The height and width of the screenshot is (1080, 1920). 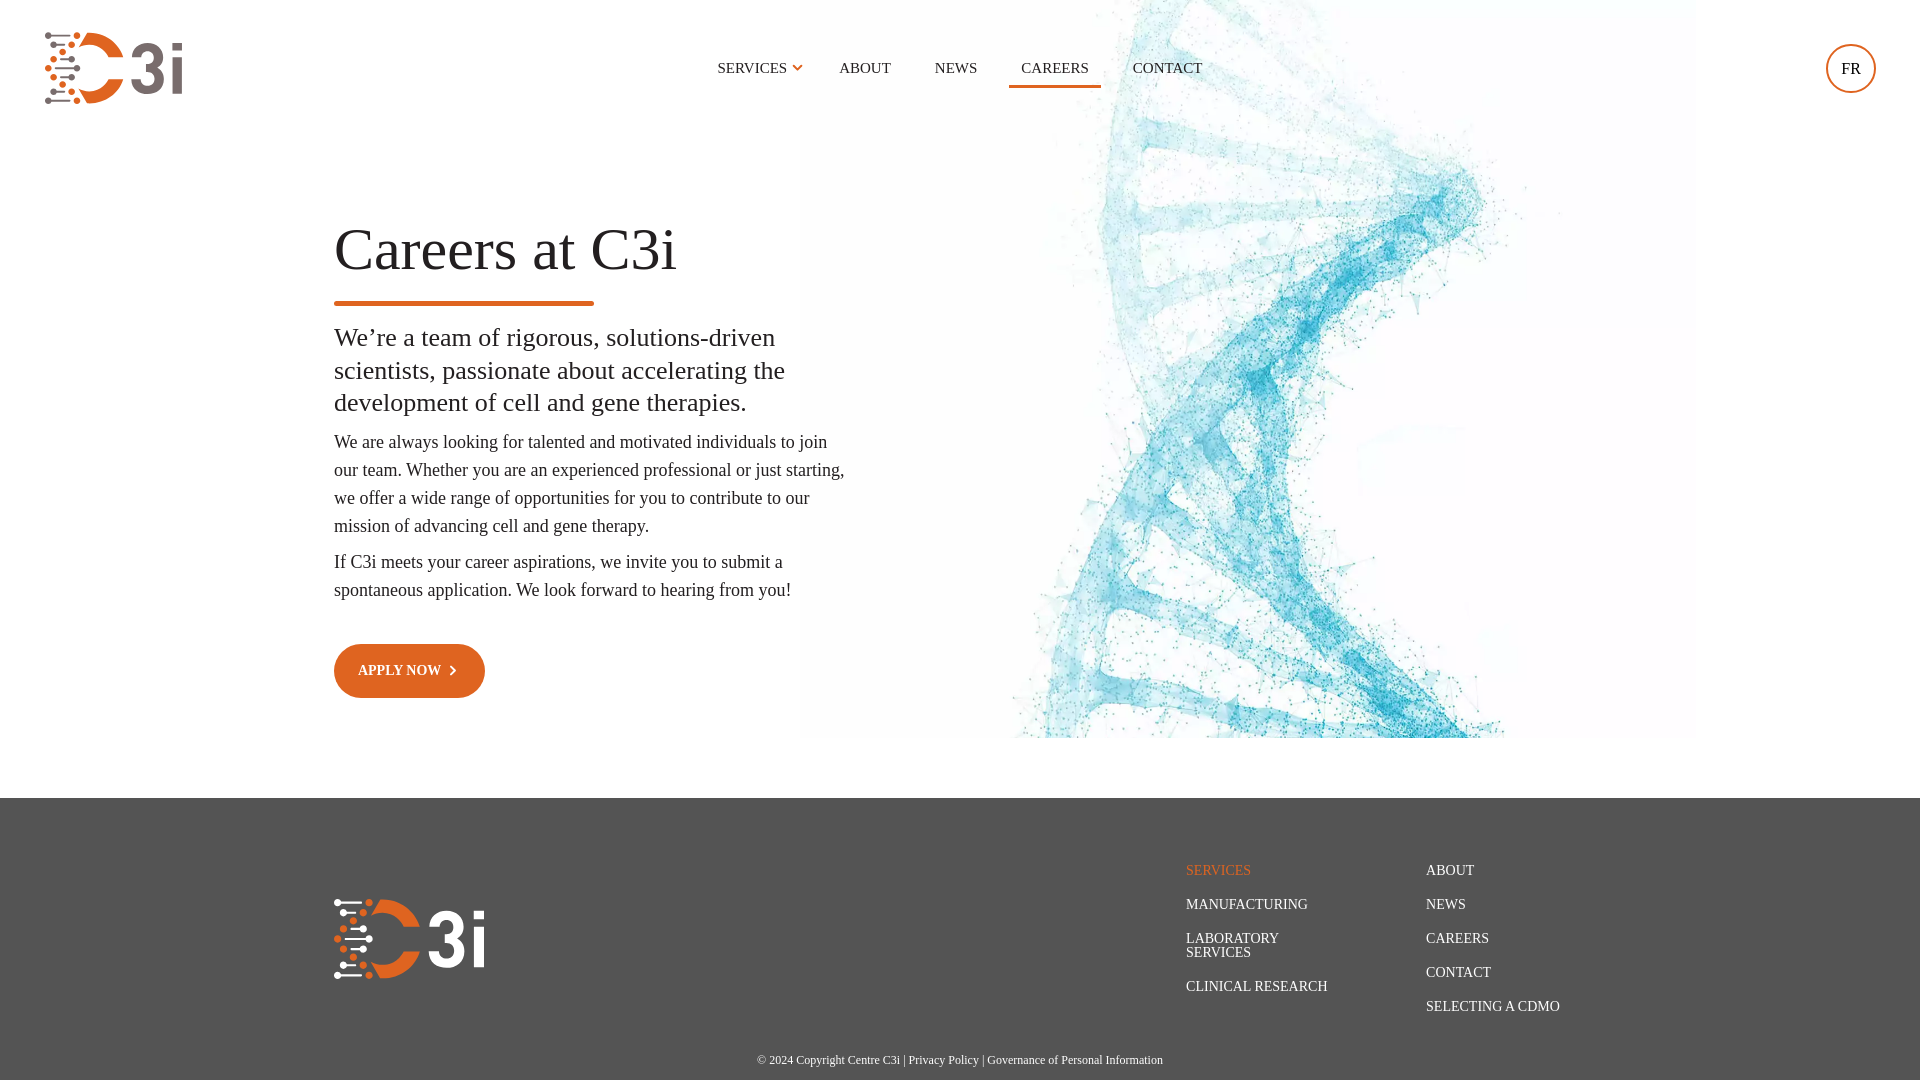 What do you see at coordinates (1850, 68) in the screenshot?
I see `FR` at bounding box center [1850, 68].